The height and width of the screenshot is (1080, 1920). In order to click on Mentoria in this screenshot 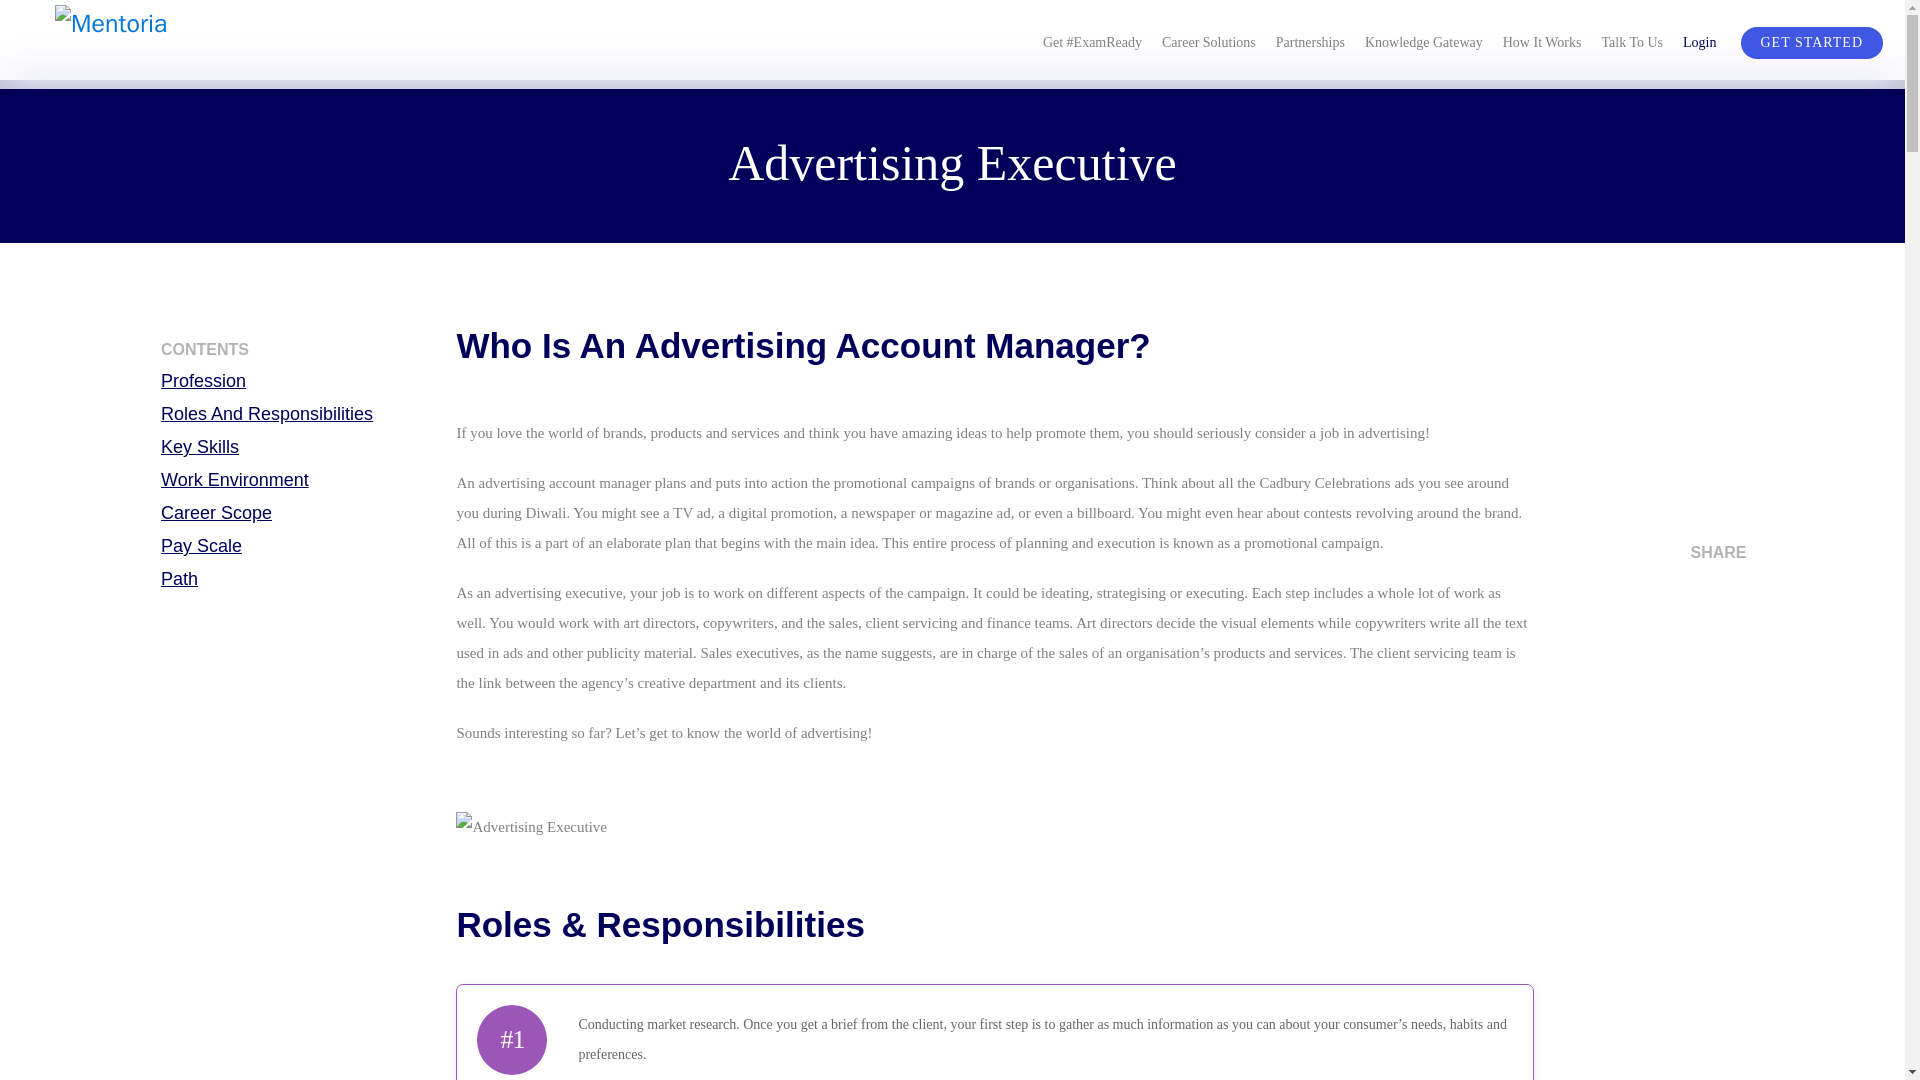, I will do `click(162, 45)`.